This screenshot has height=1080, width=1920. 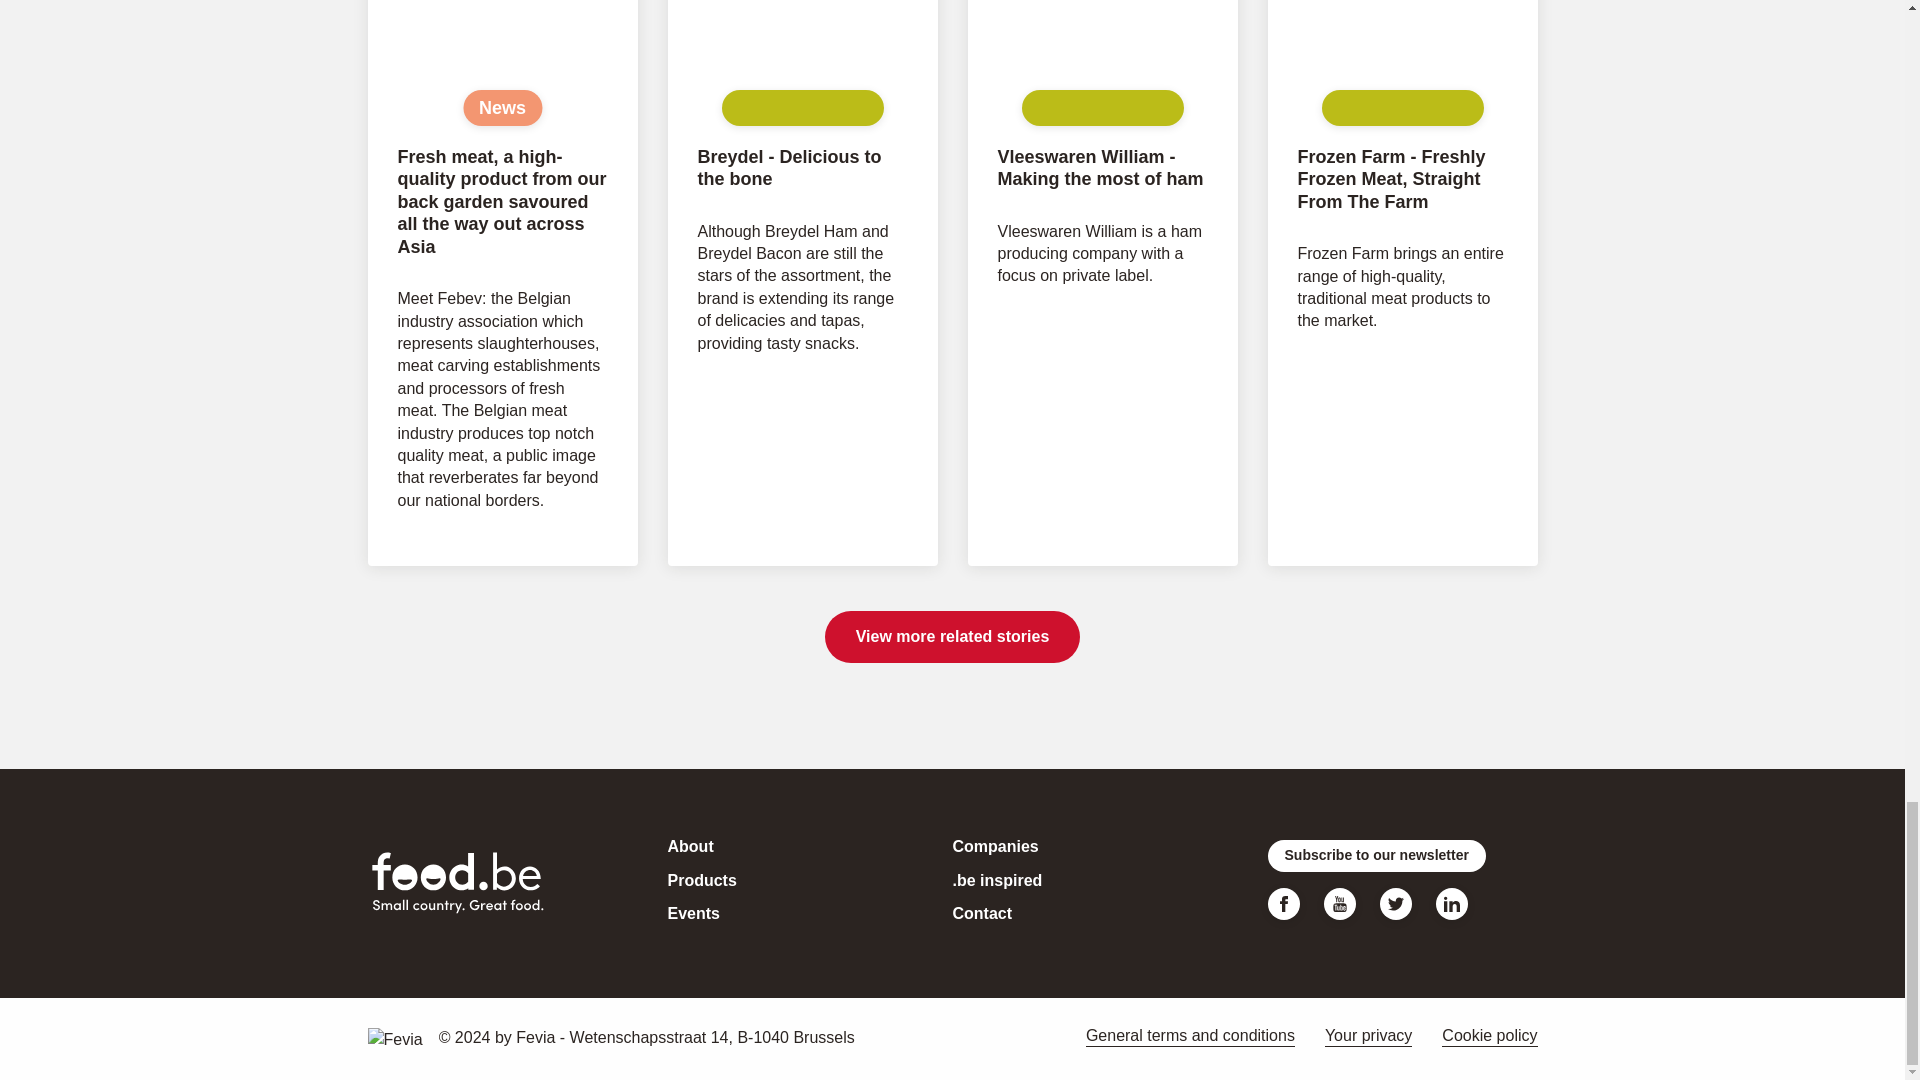 What do you see at coordinates (691, 846) in the screenshot?
I see `About` at bounding box center [691, 846].